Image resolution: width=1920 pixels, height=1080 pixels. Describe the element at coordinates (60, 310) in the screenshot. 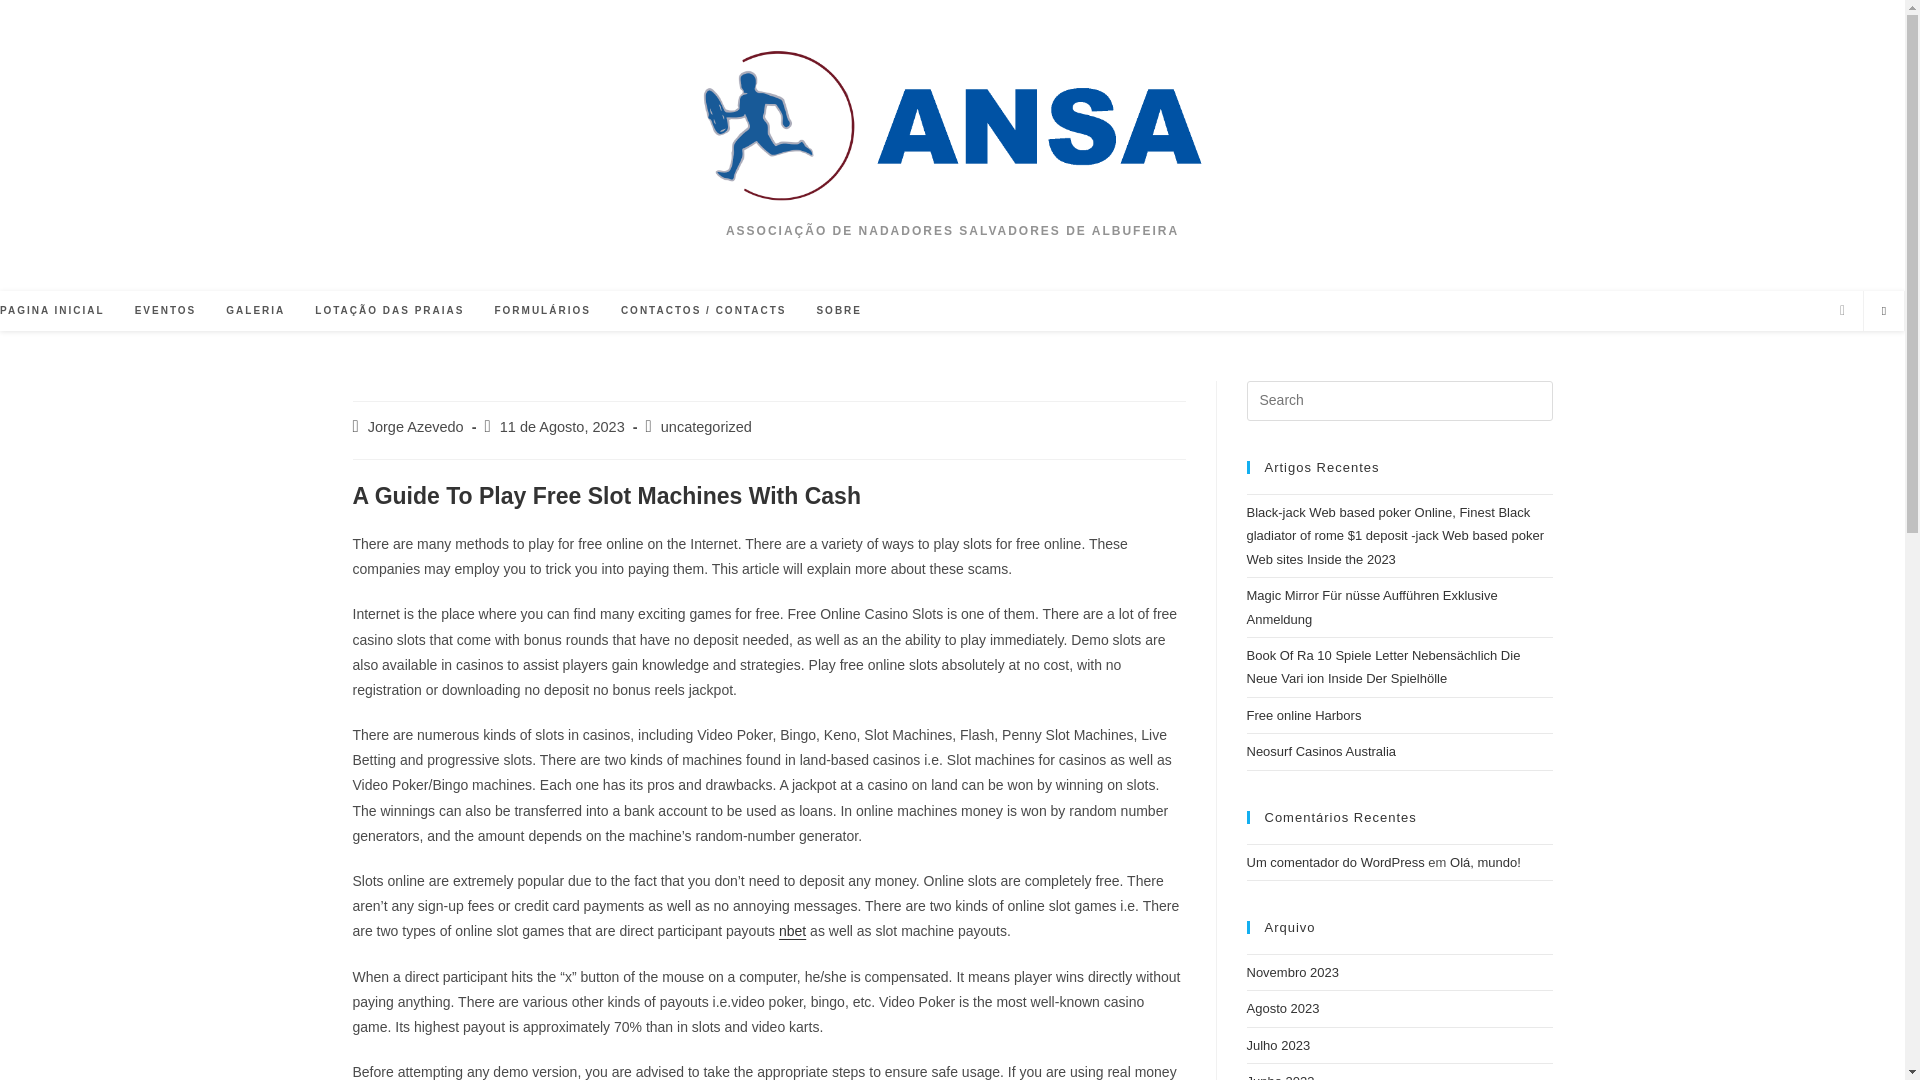

I see `PAGINA INICIAL` at that location.